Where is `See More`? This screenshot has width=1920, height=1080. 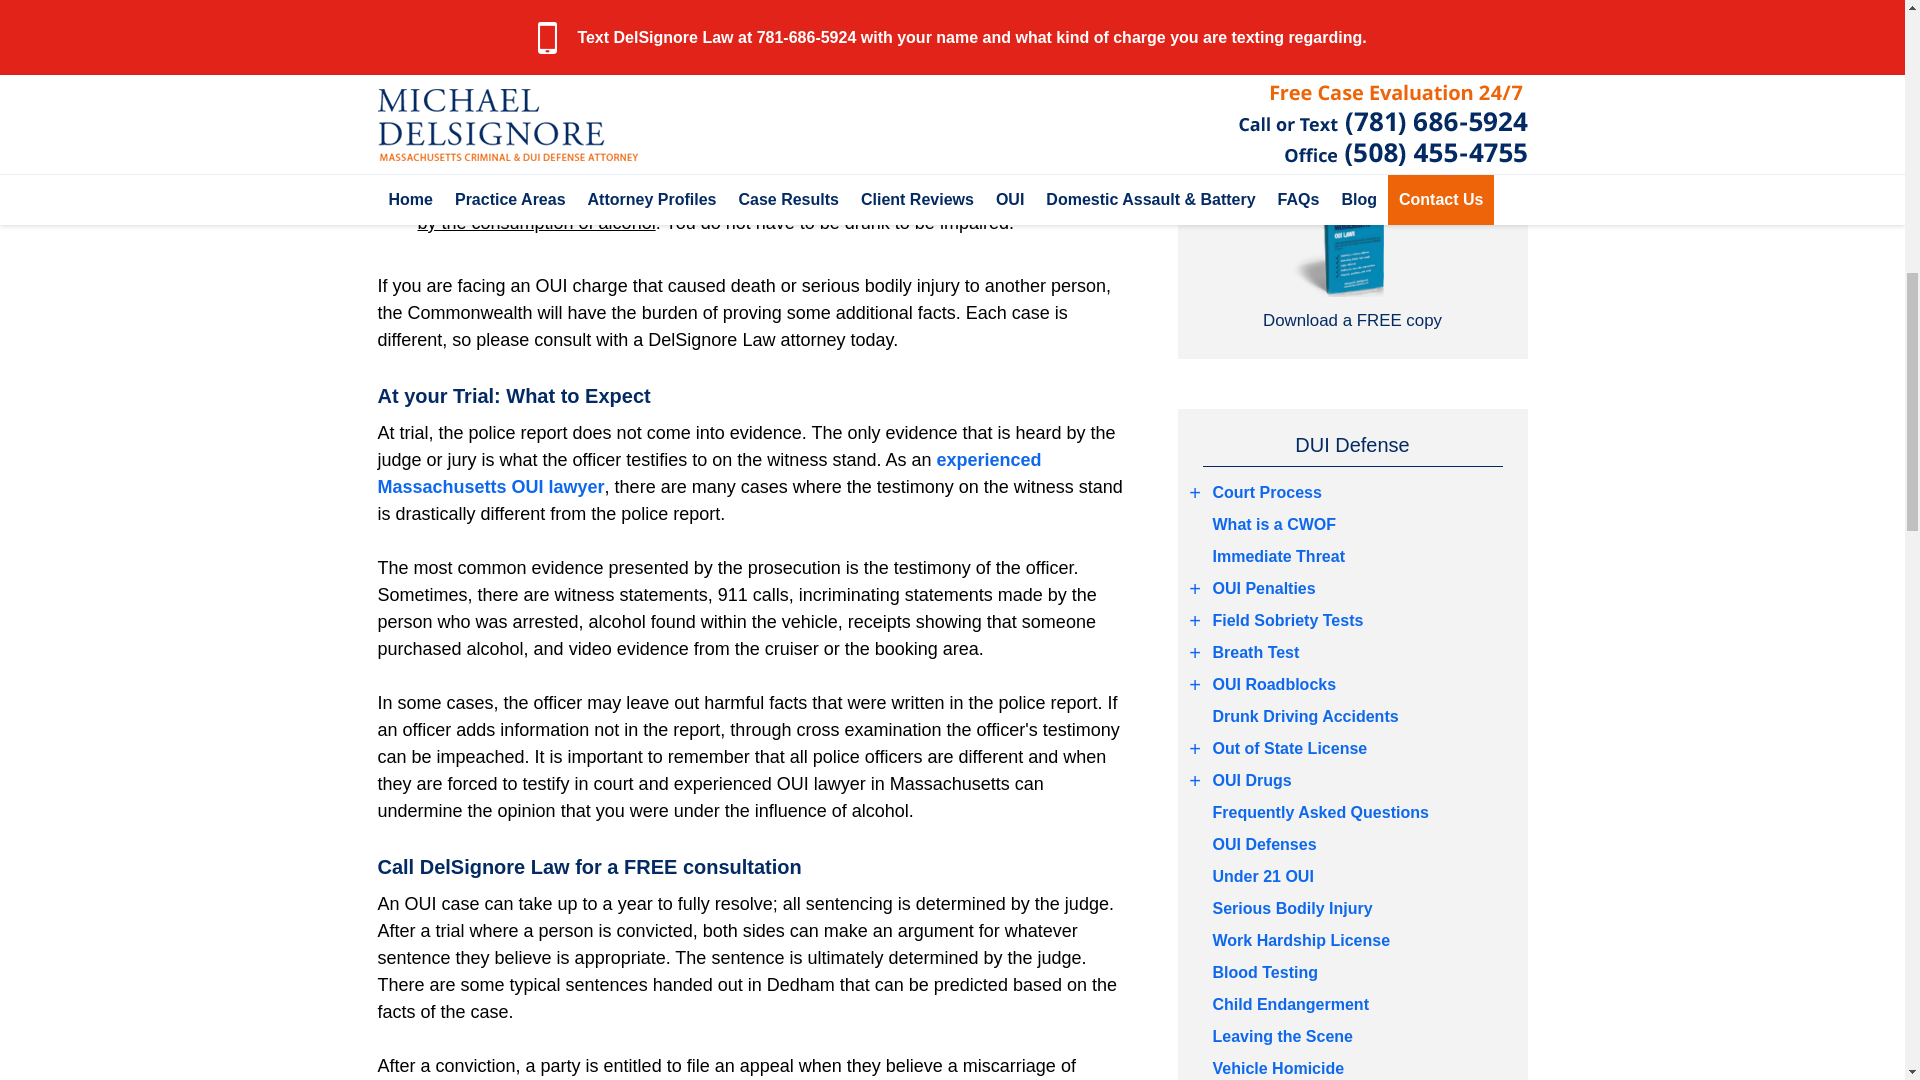
See More is located at coordinates (1196, 588).